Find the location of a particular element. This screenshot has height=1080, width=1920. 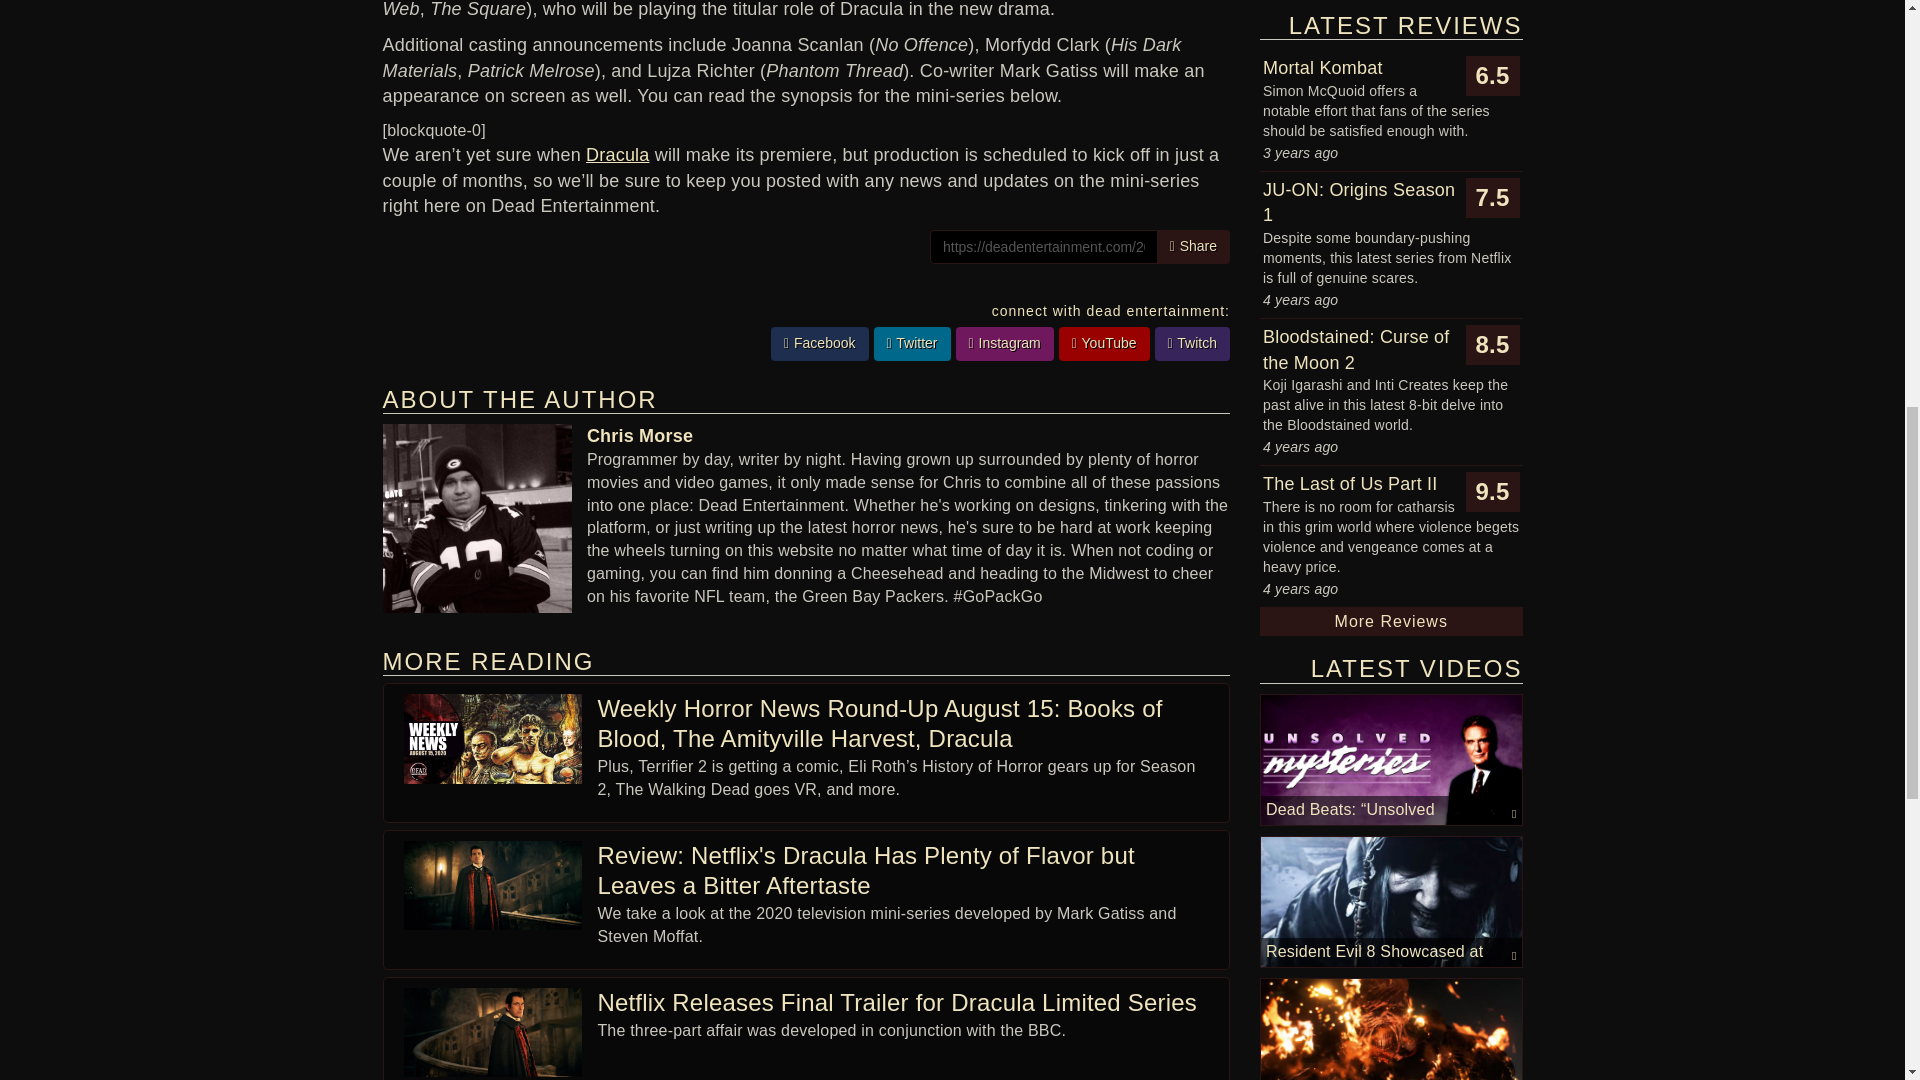

Chris Morse is located at coordinates (640, 436).